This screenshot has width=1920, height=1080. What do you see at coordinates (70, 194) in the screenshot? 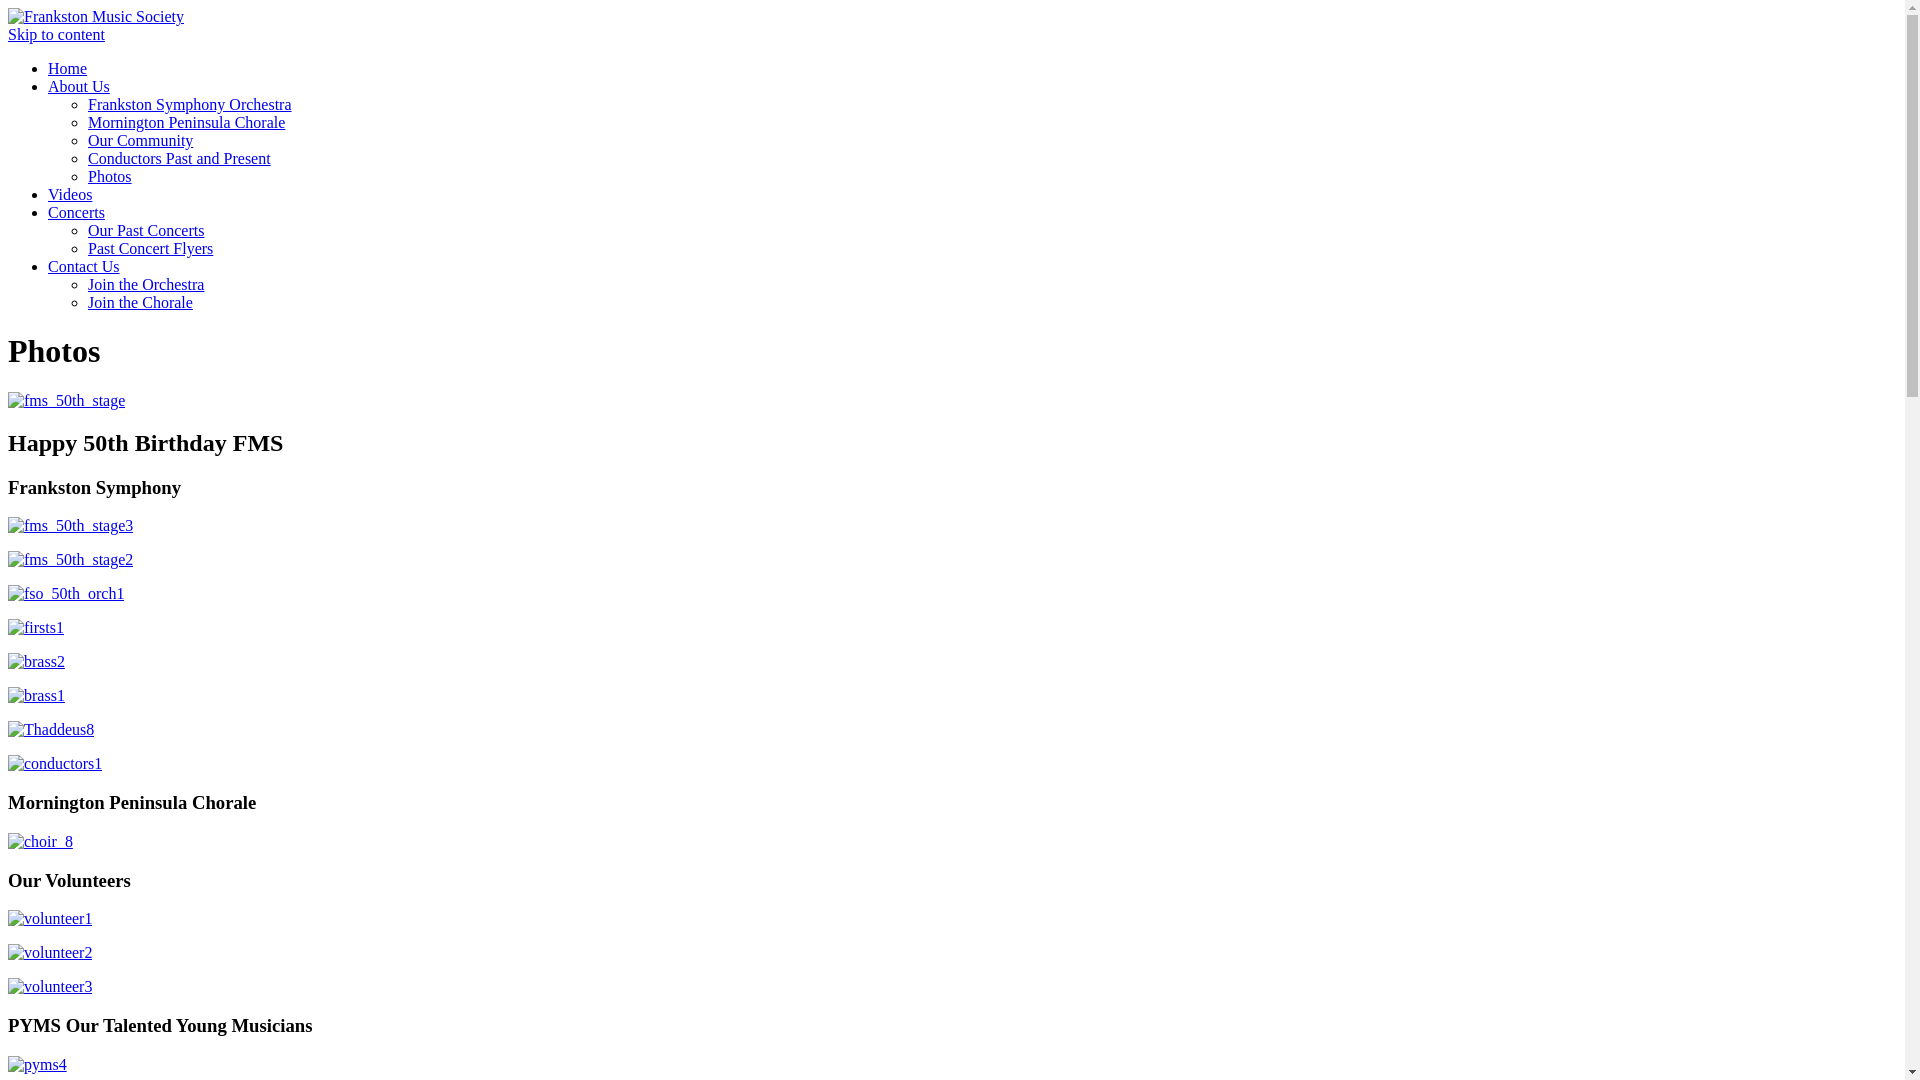
I see `Videos` at bounding box center [70, 194].